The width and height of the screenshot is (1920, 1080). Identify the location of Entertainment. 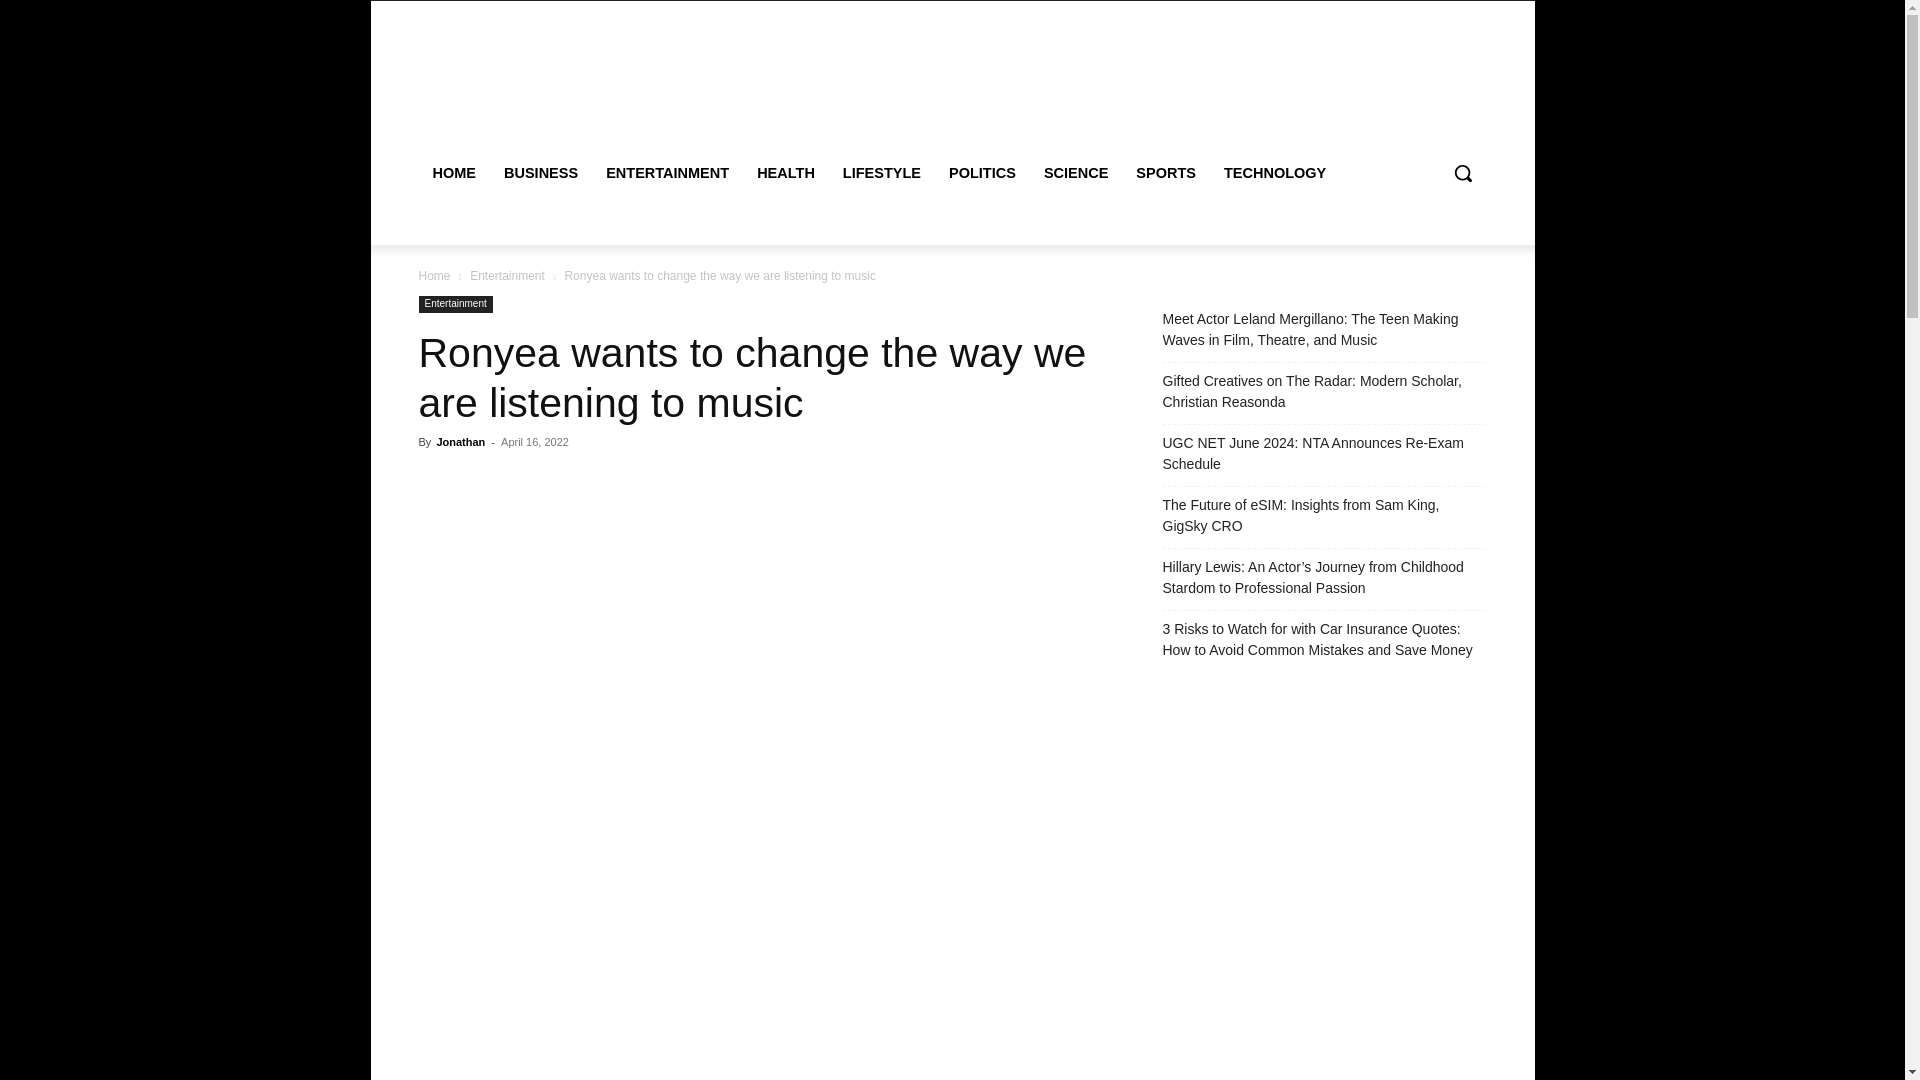
(508, 275).